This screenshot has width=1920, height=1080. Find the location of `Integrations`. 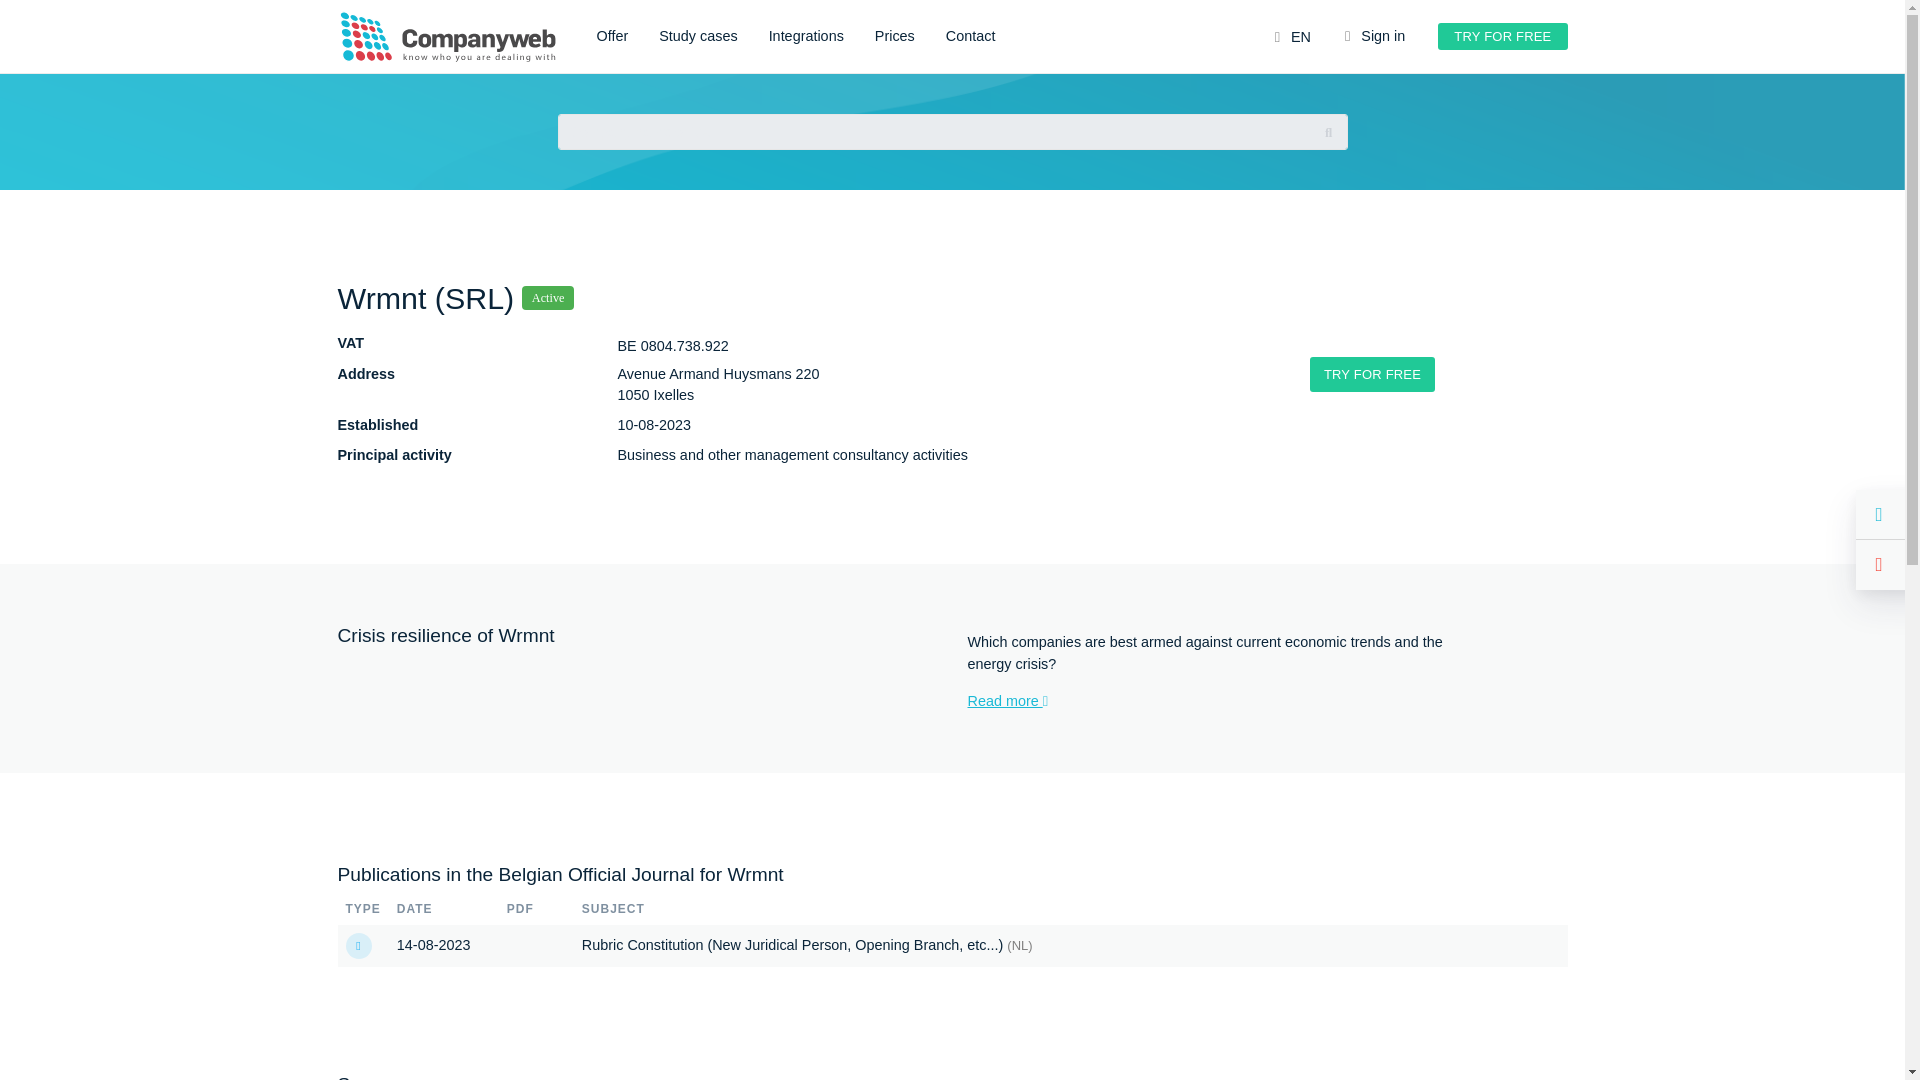

Integrations is located at coordinates (806, 37).